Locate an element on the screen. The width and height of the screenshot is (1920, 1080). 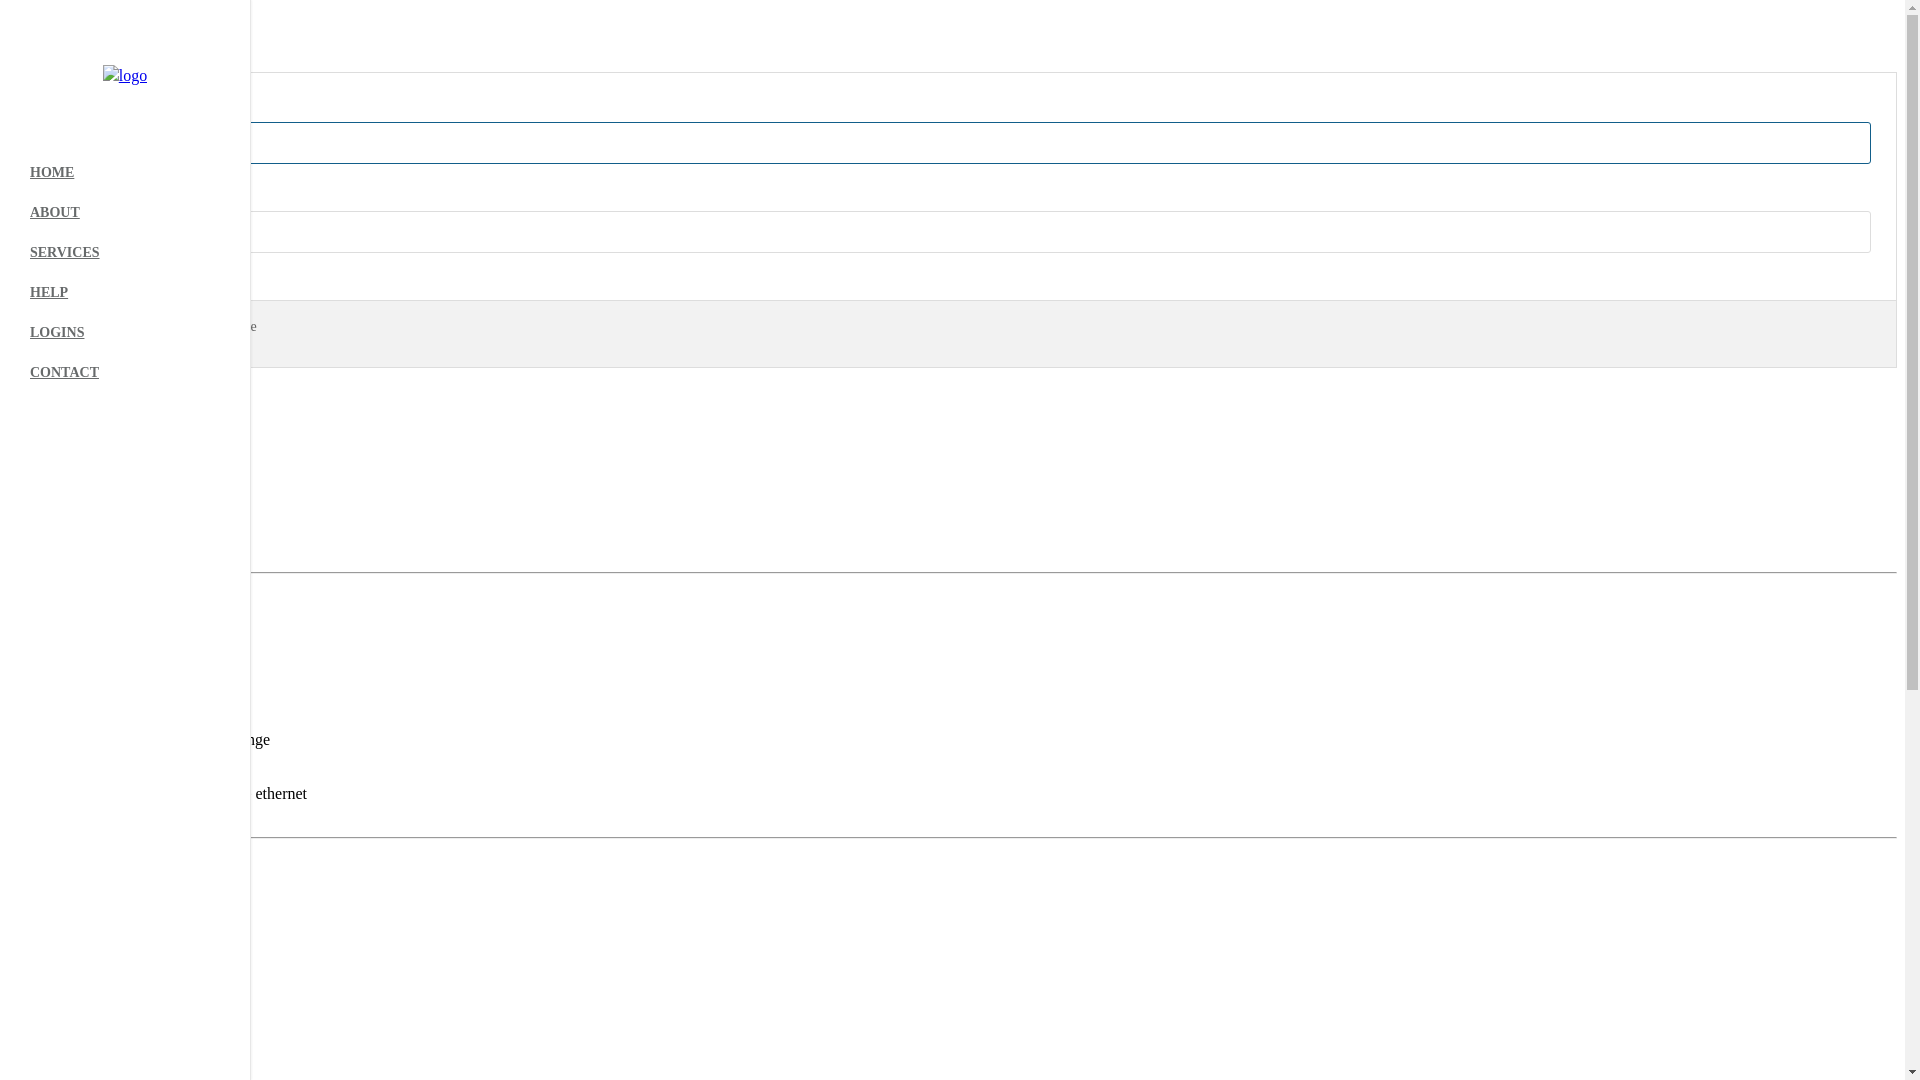
Support Requests is located at coordinates (64, 492).